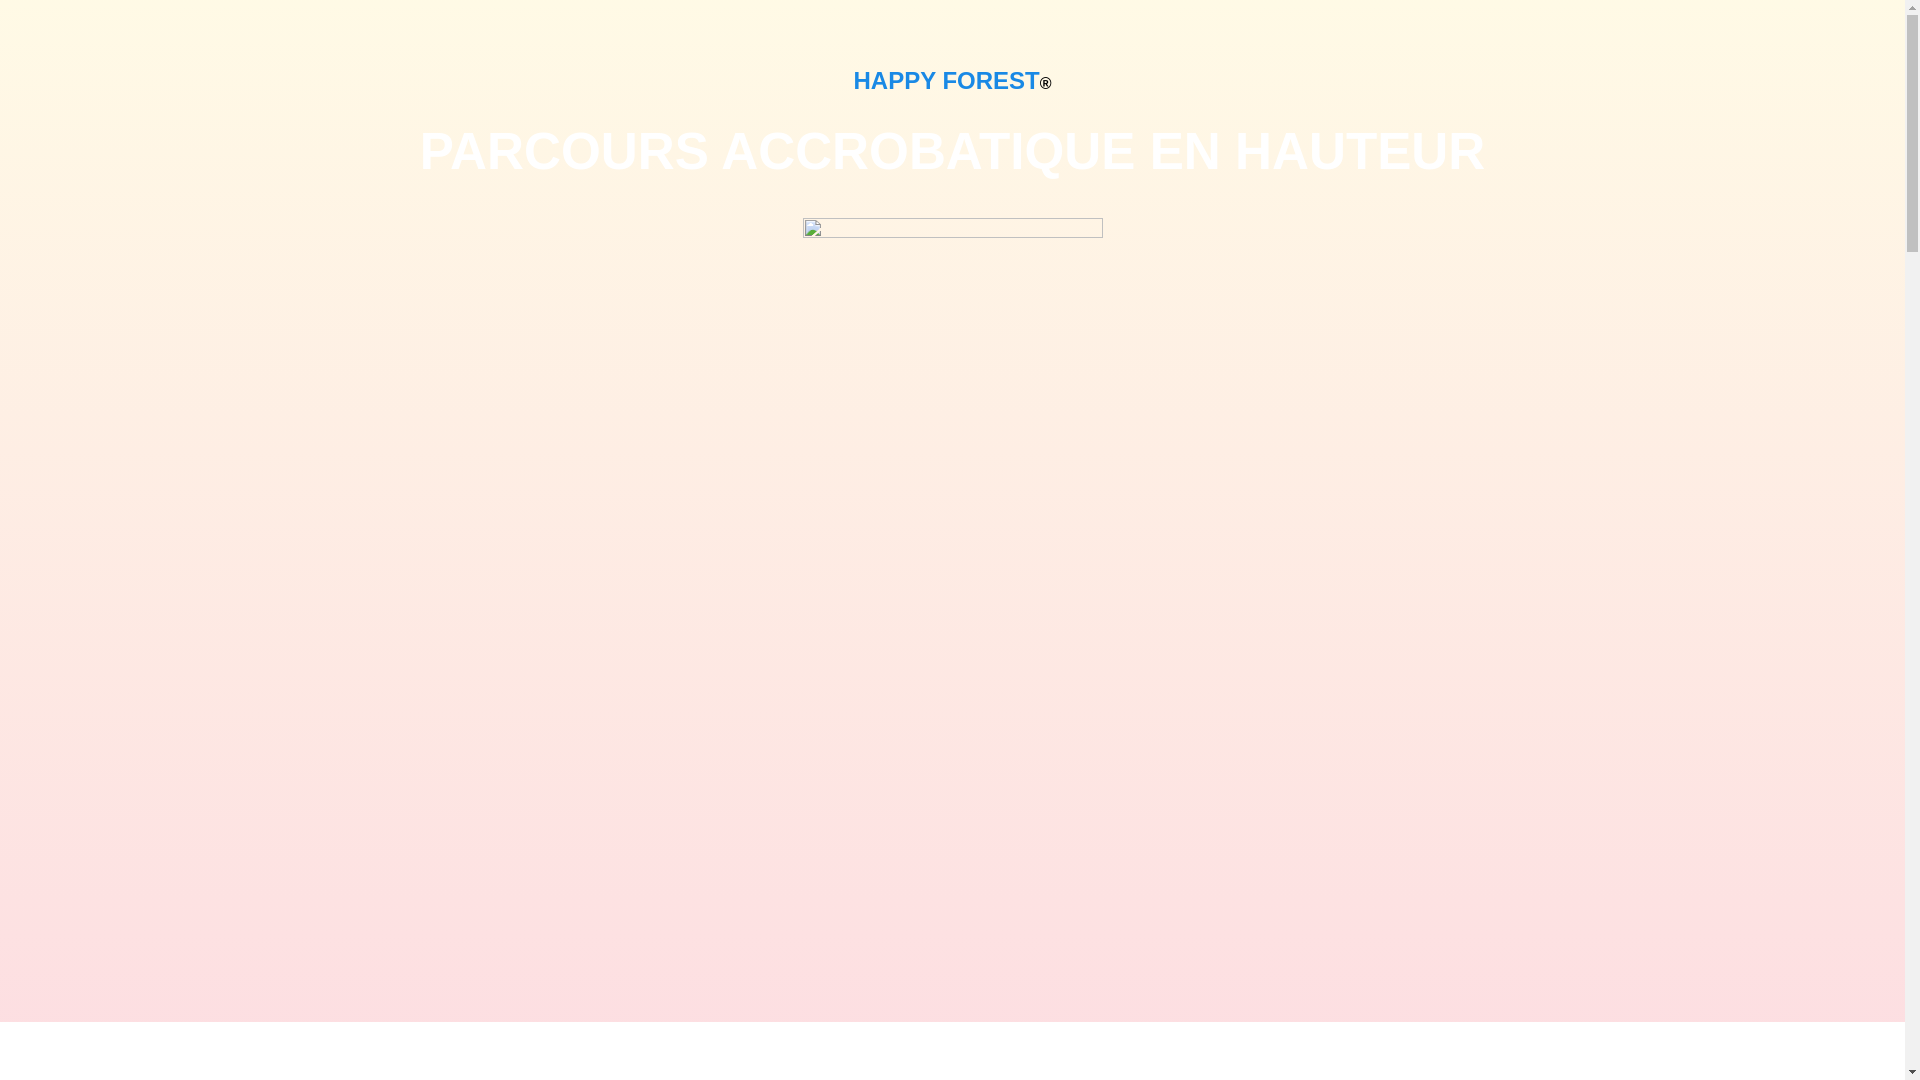 The image size is (1920, 1080). What do you see at coordinates (432, 122) in the screenshot?
I see `Welcome` at bounding box center [432, 122].